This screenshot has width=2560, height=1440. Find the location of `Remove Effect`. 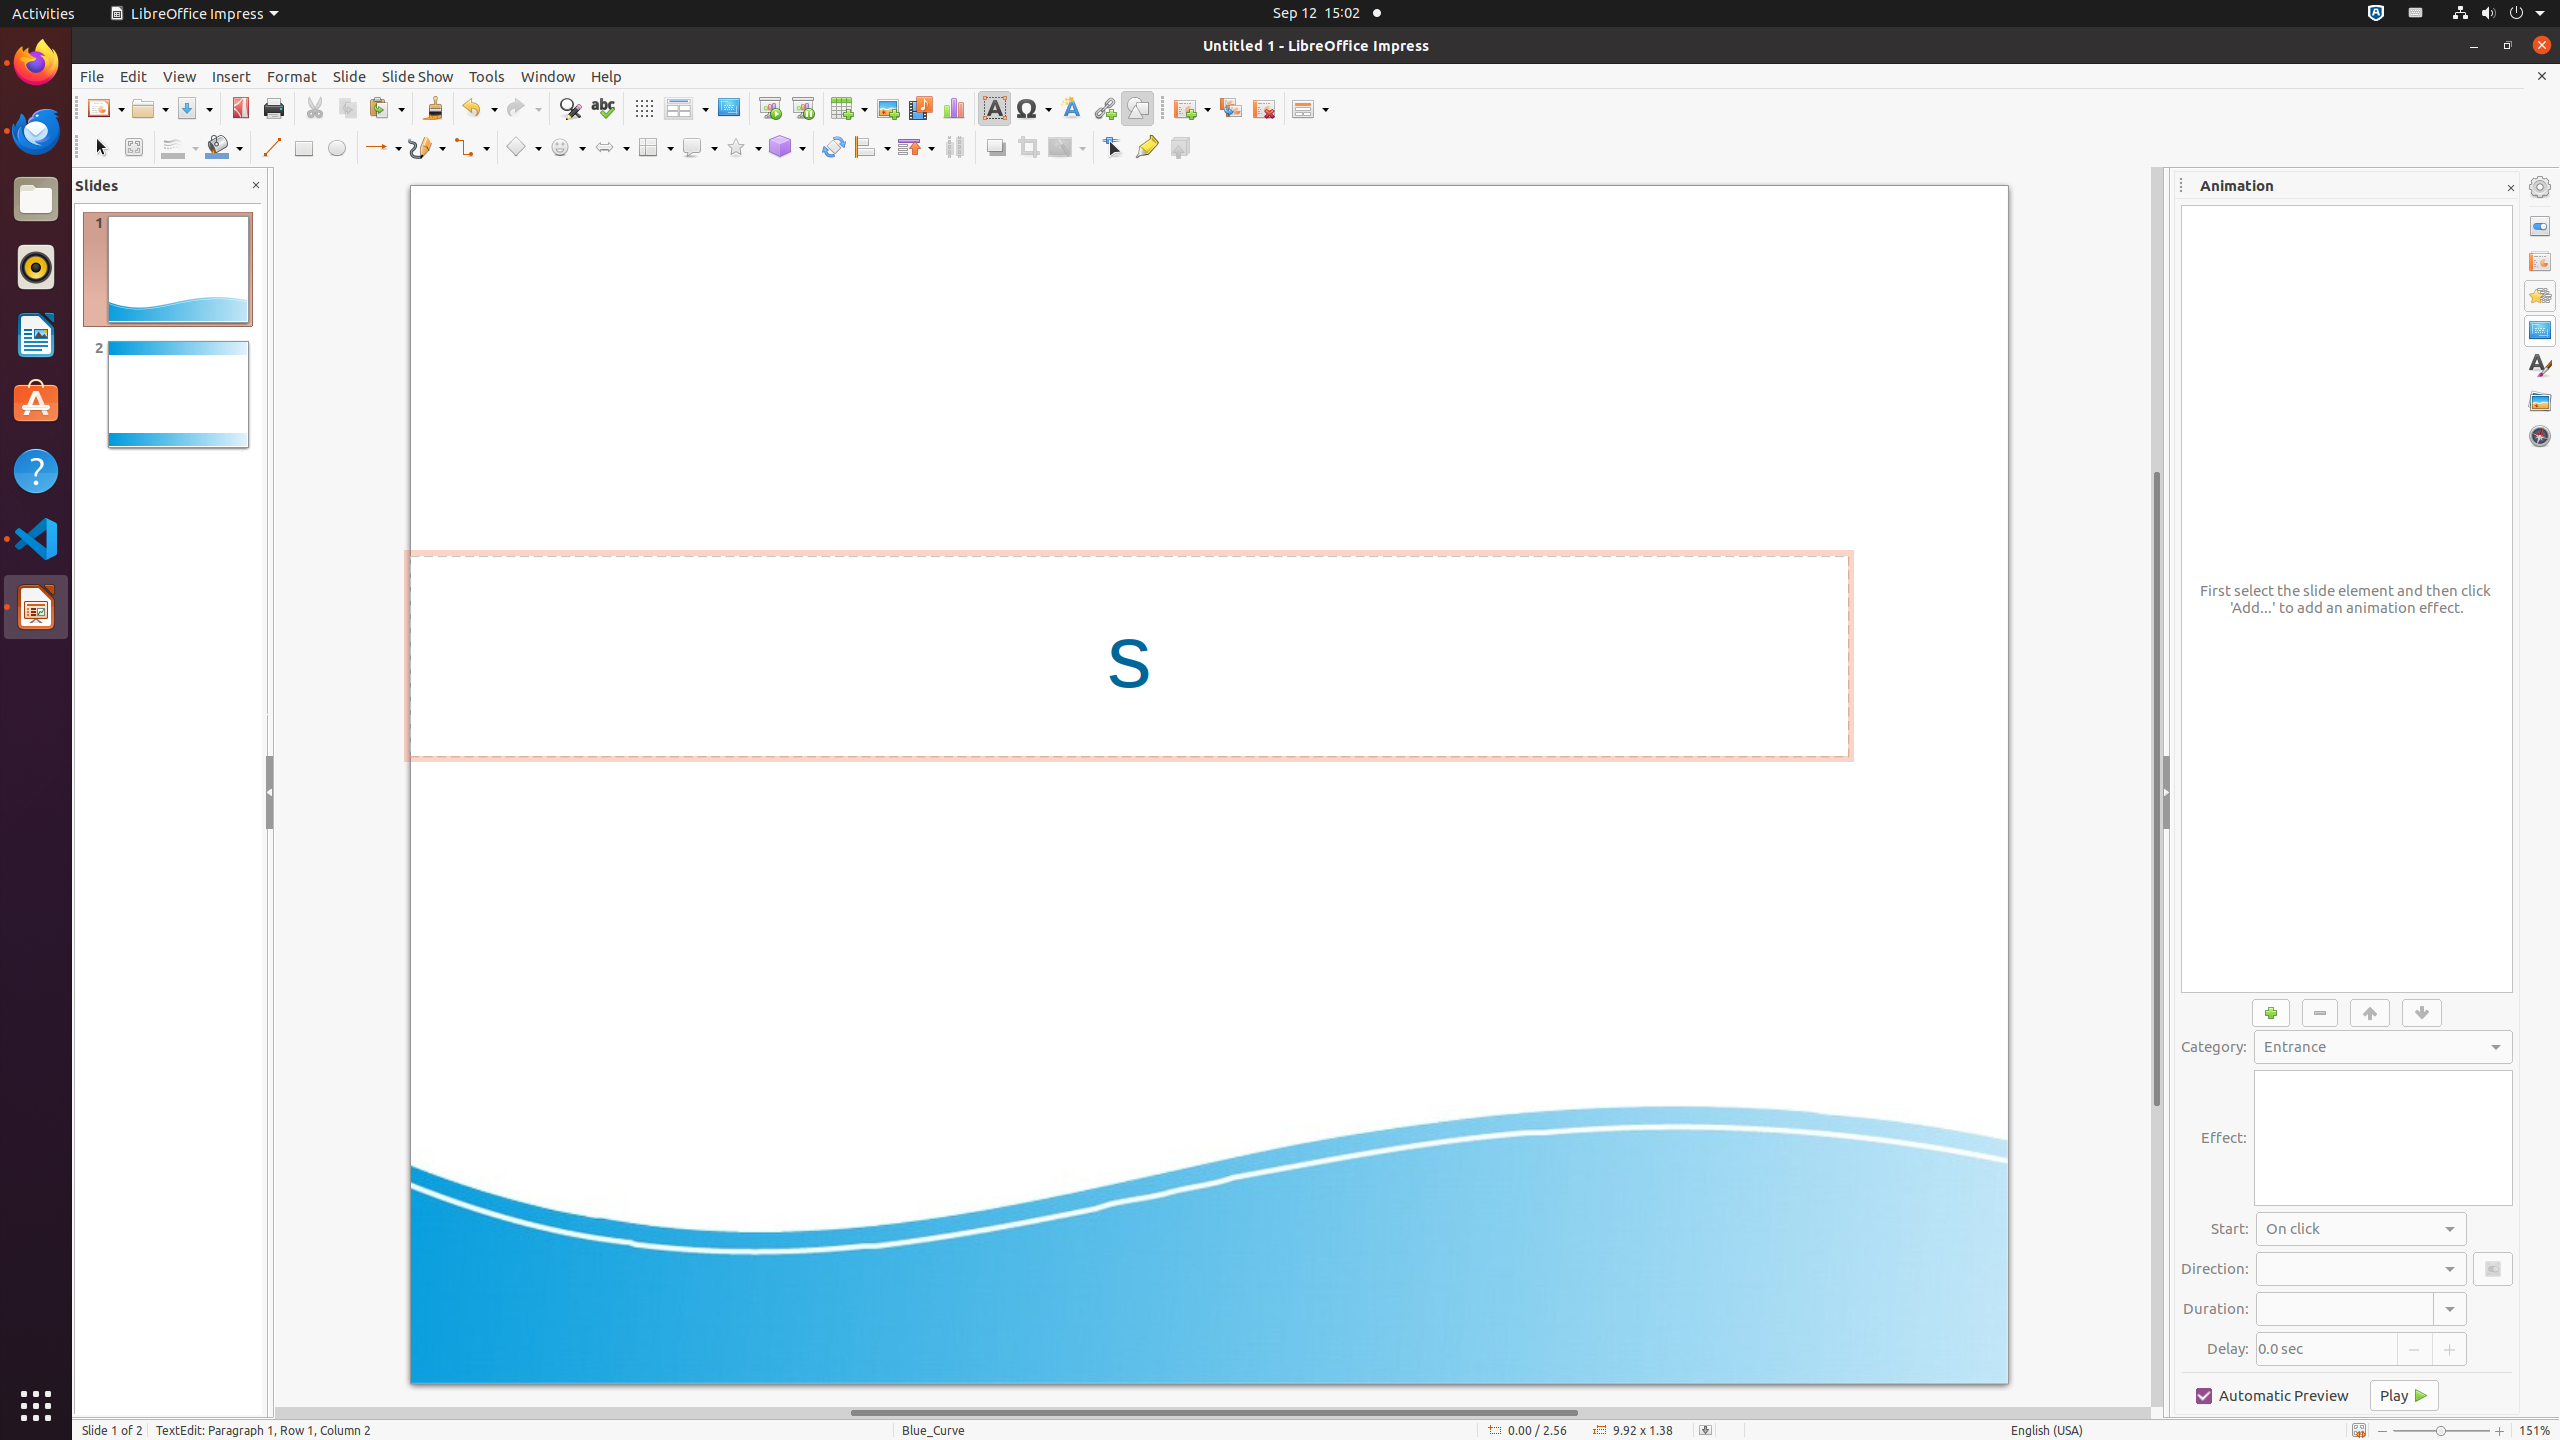

Remove Effect is located at coordinates (2320, 1013).